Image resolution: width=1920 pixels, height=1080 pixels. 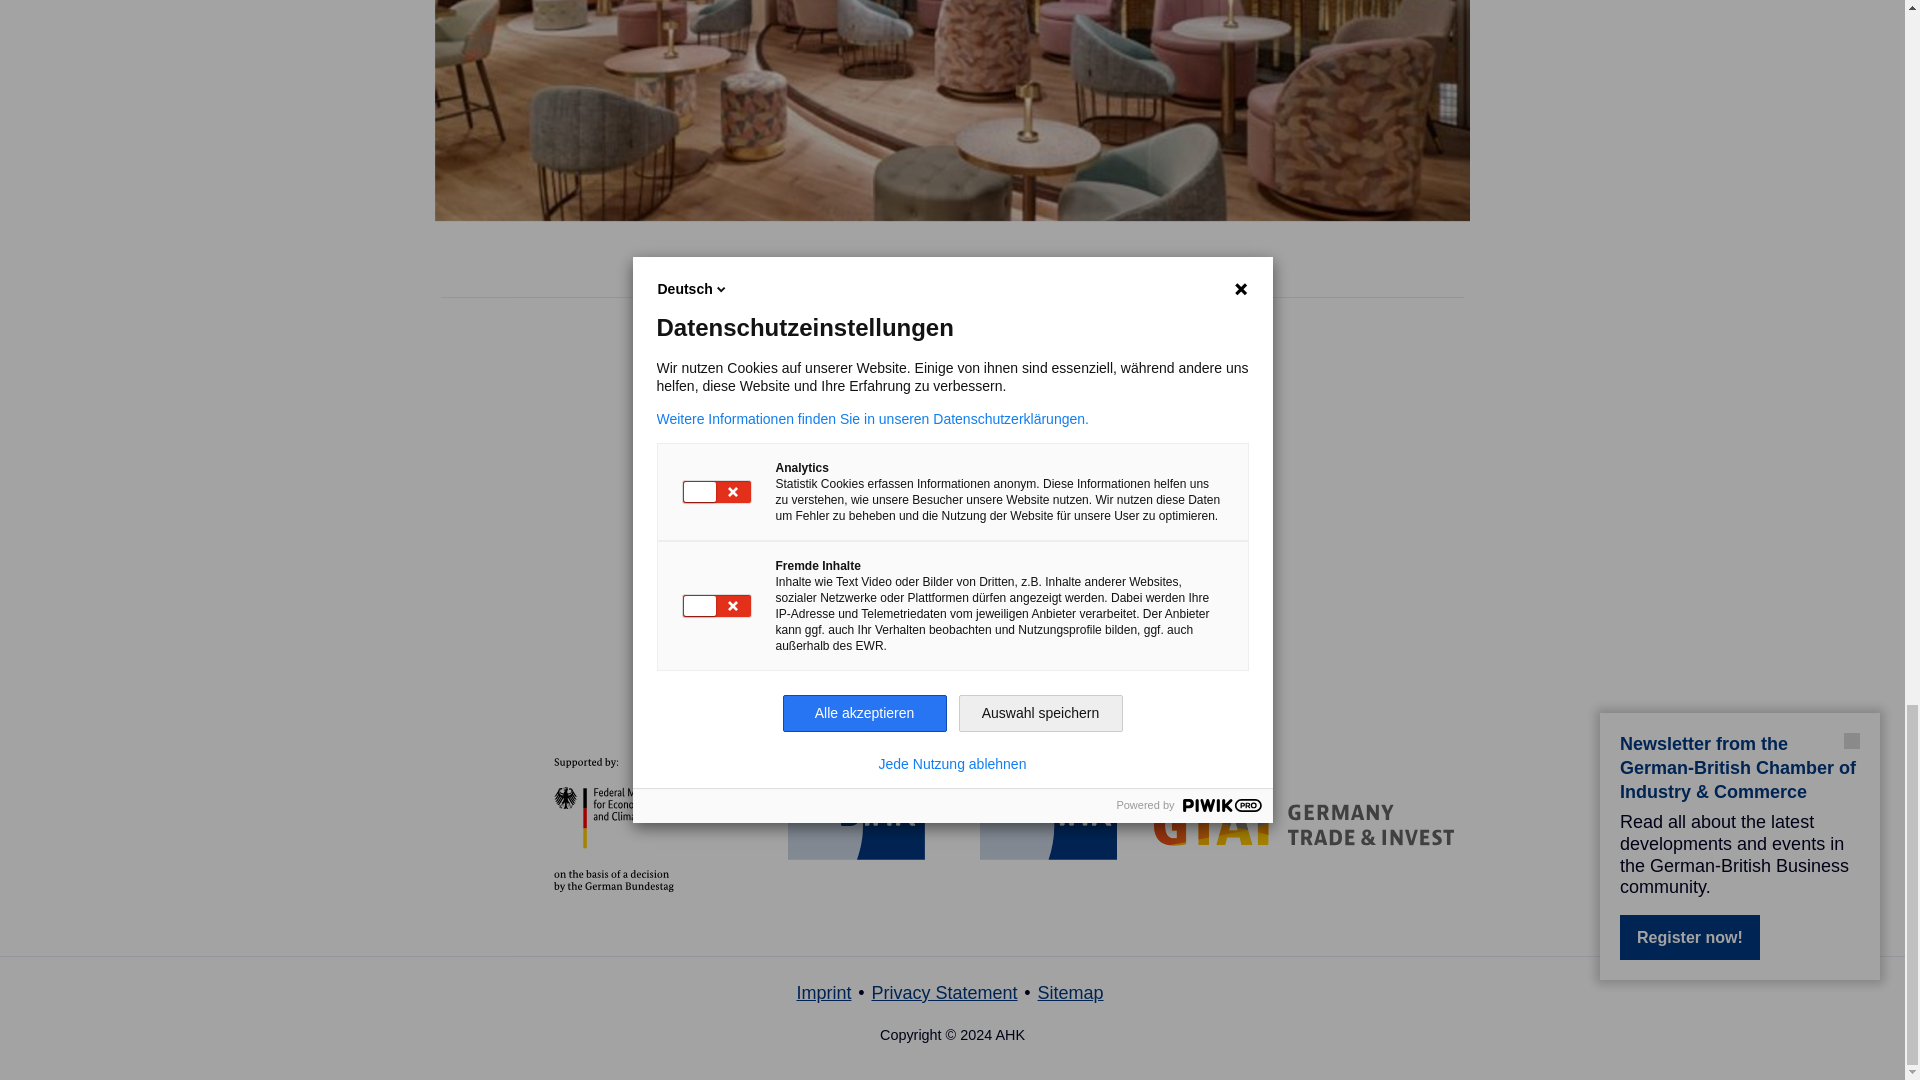 What do you see at coordinates (823, 992) in the screenshot?
I see `Imprint` at bounding box center [823, 992].